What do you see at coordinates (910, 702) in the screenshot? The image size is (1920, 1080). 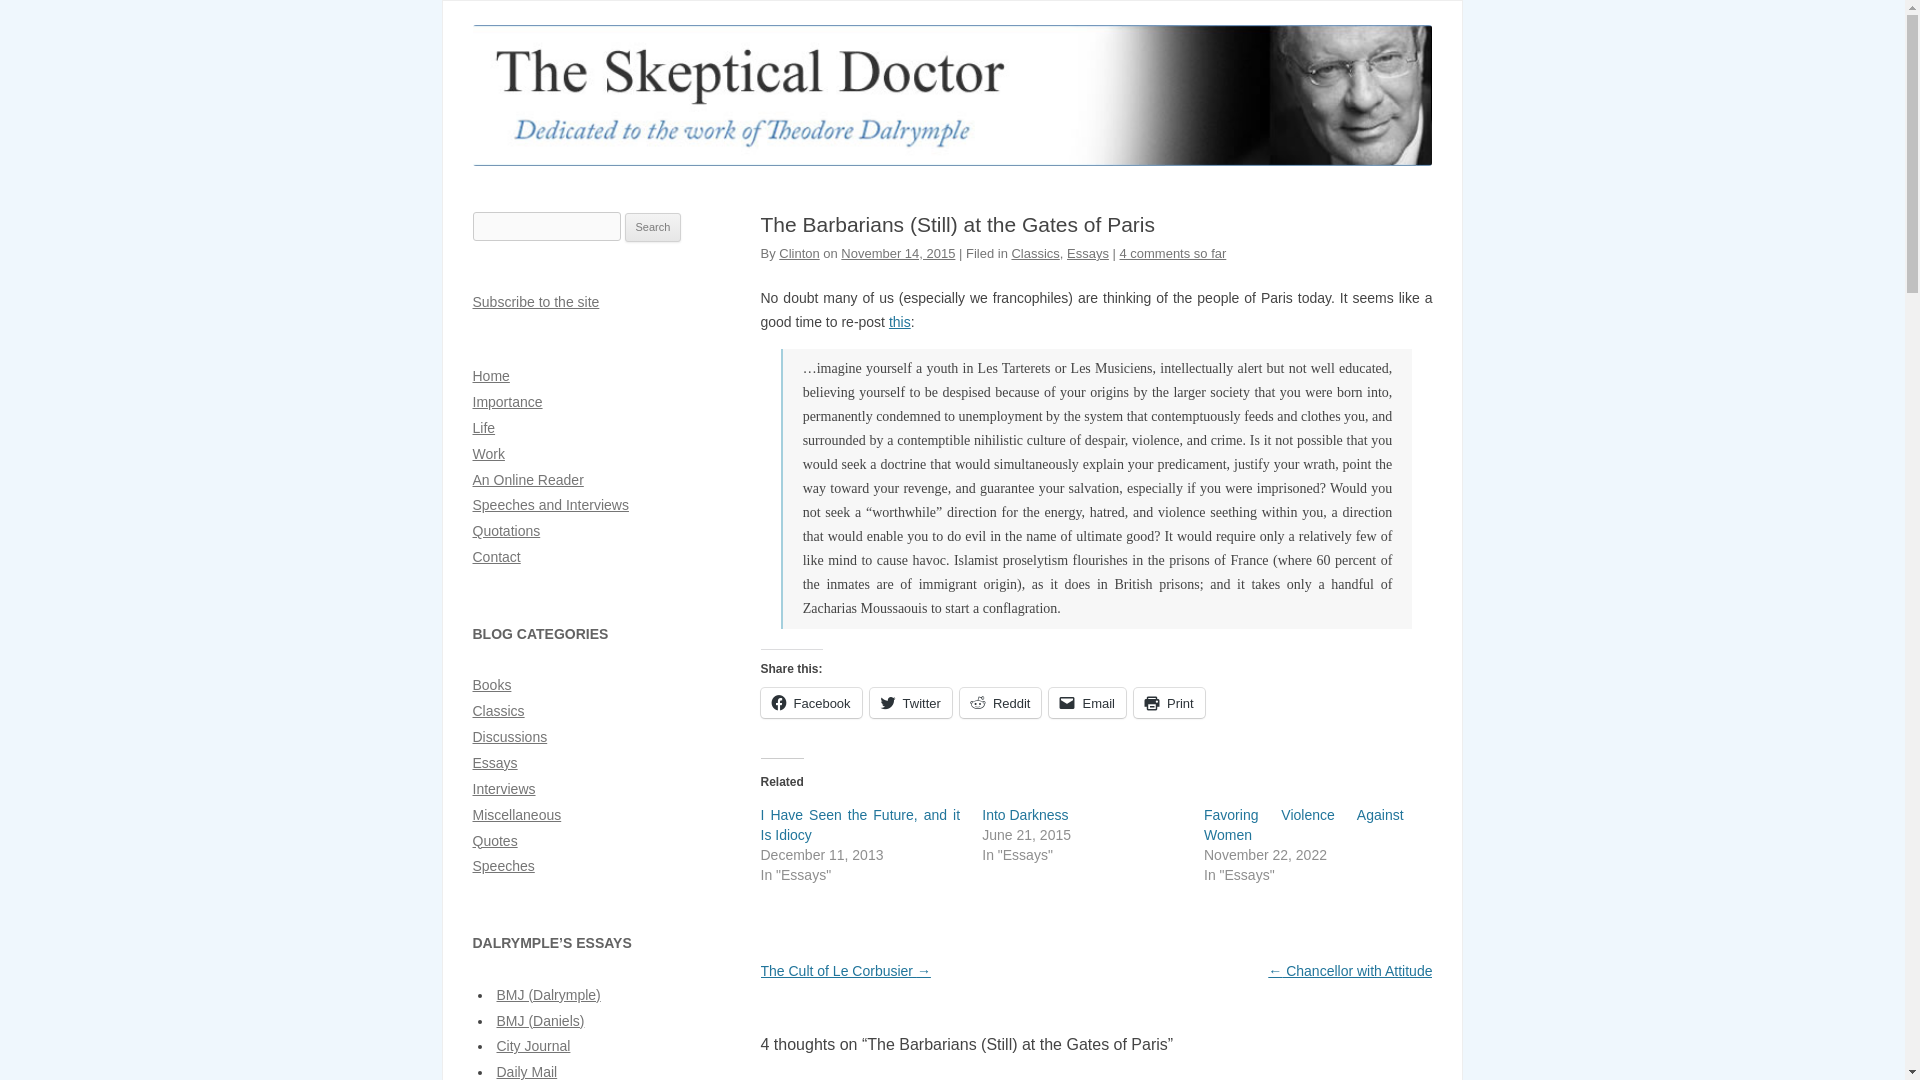 I see `Click to share on Twitter` at bounding box center [910, 702].